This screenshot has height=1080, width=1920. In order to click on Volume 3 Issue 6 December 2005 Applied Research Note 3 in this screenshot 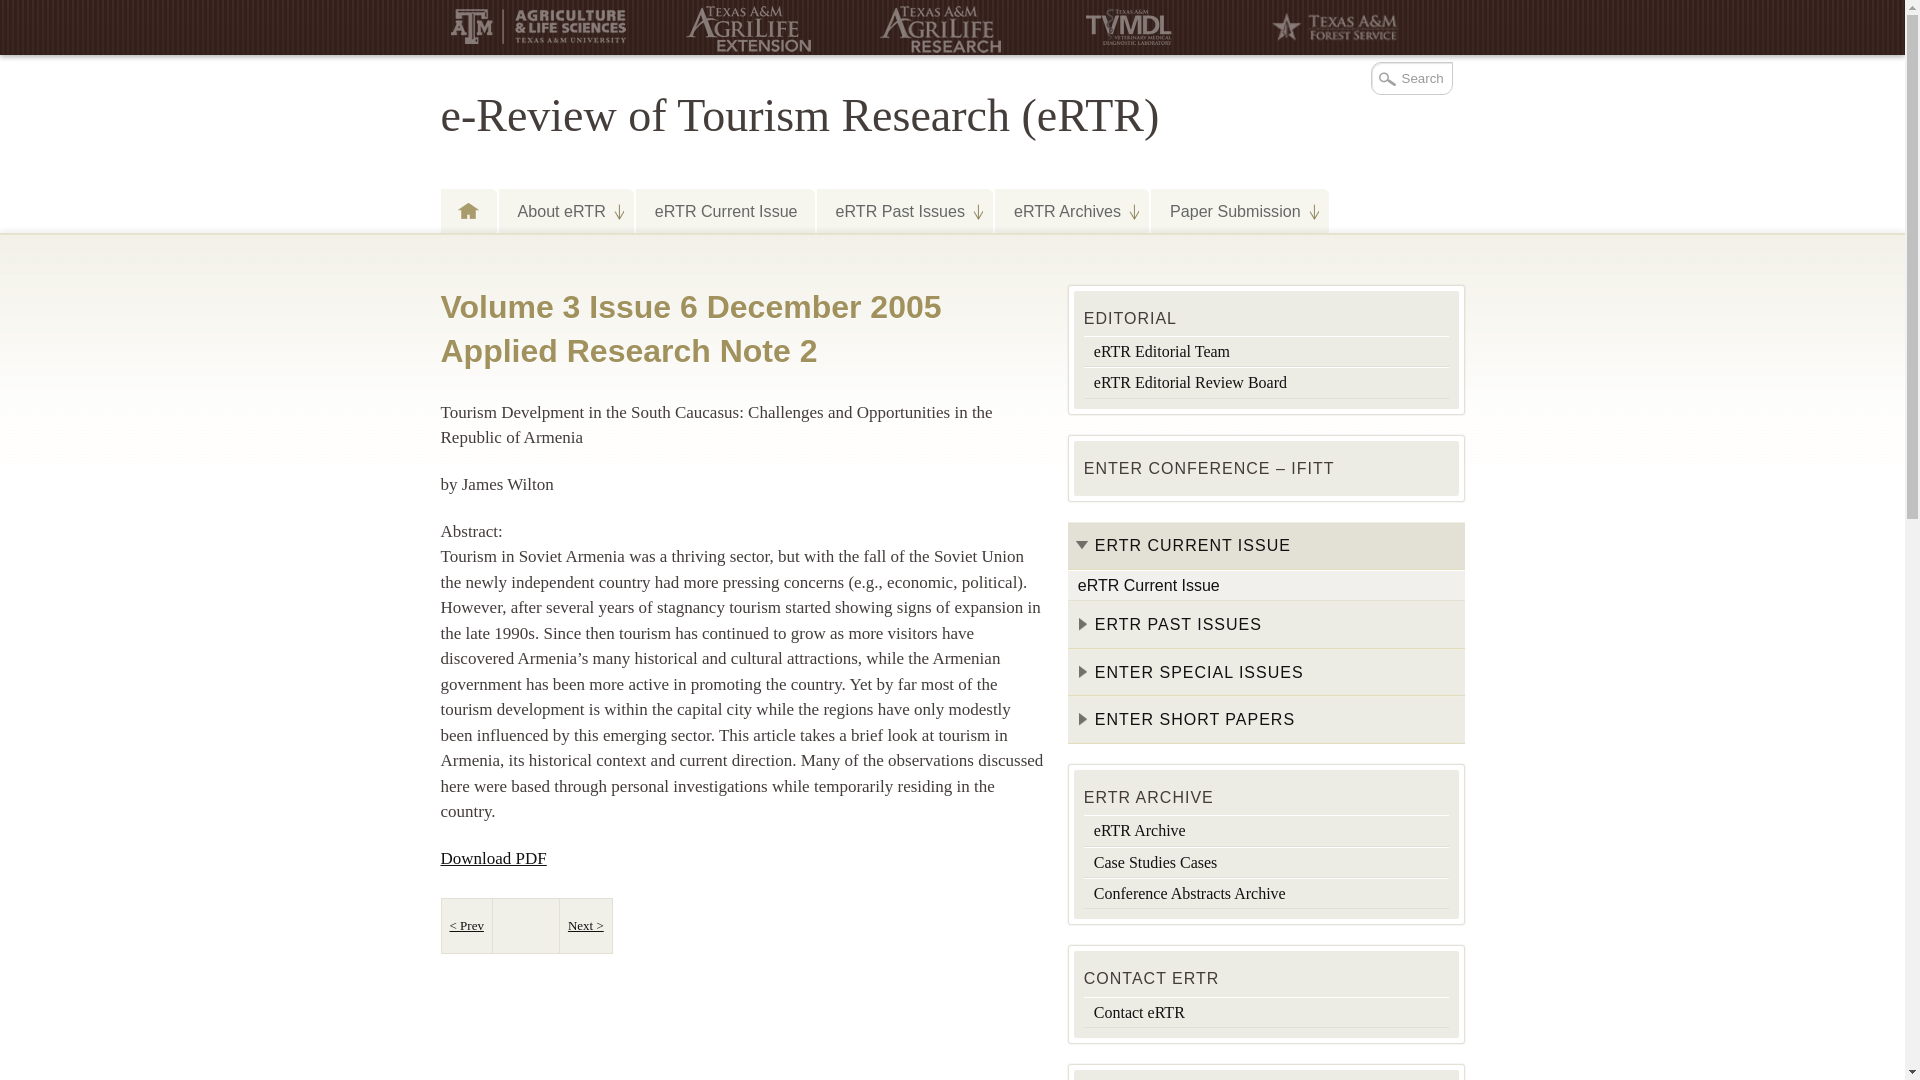, I will do `click(586, 926)`.